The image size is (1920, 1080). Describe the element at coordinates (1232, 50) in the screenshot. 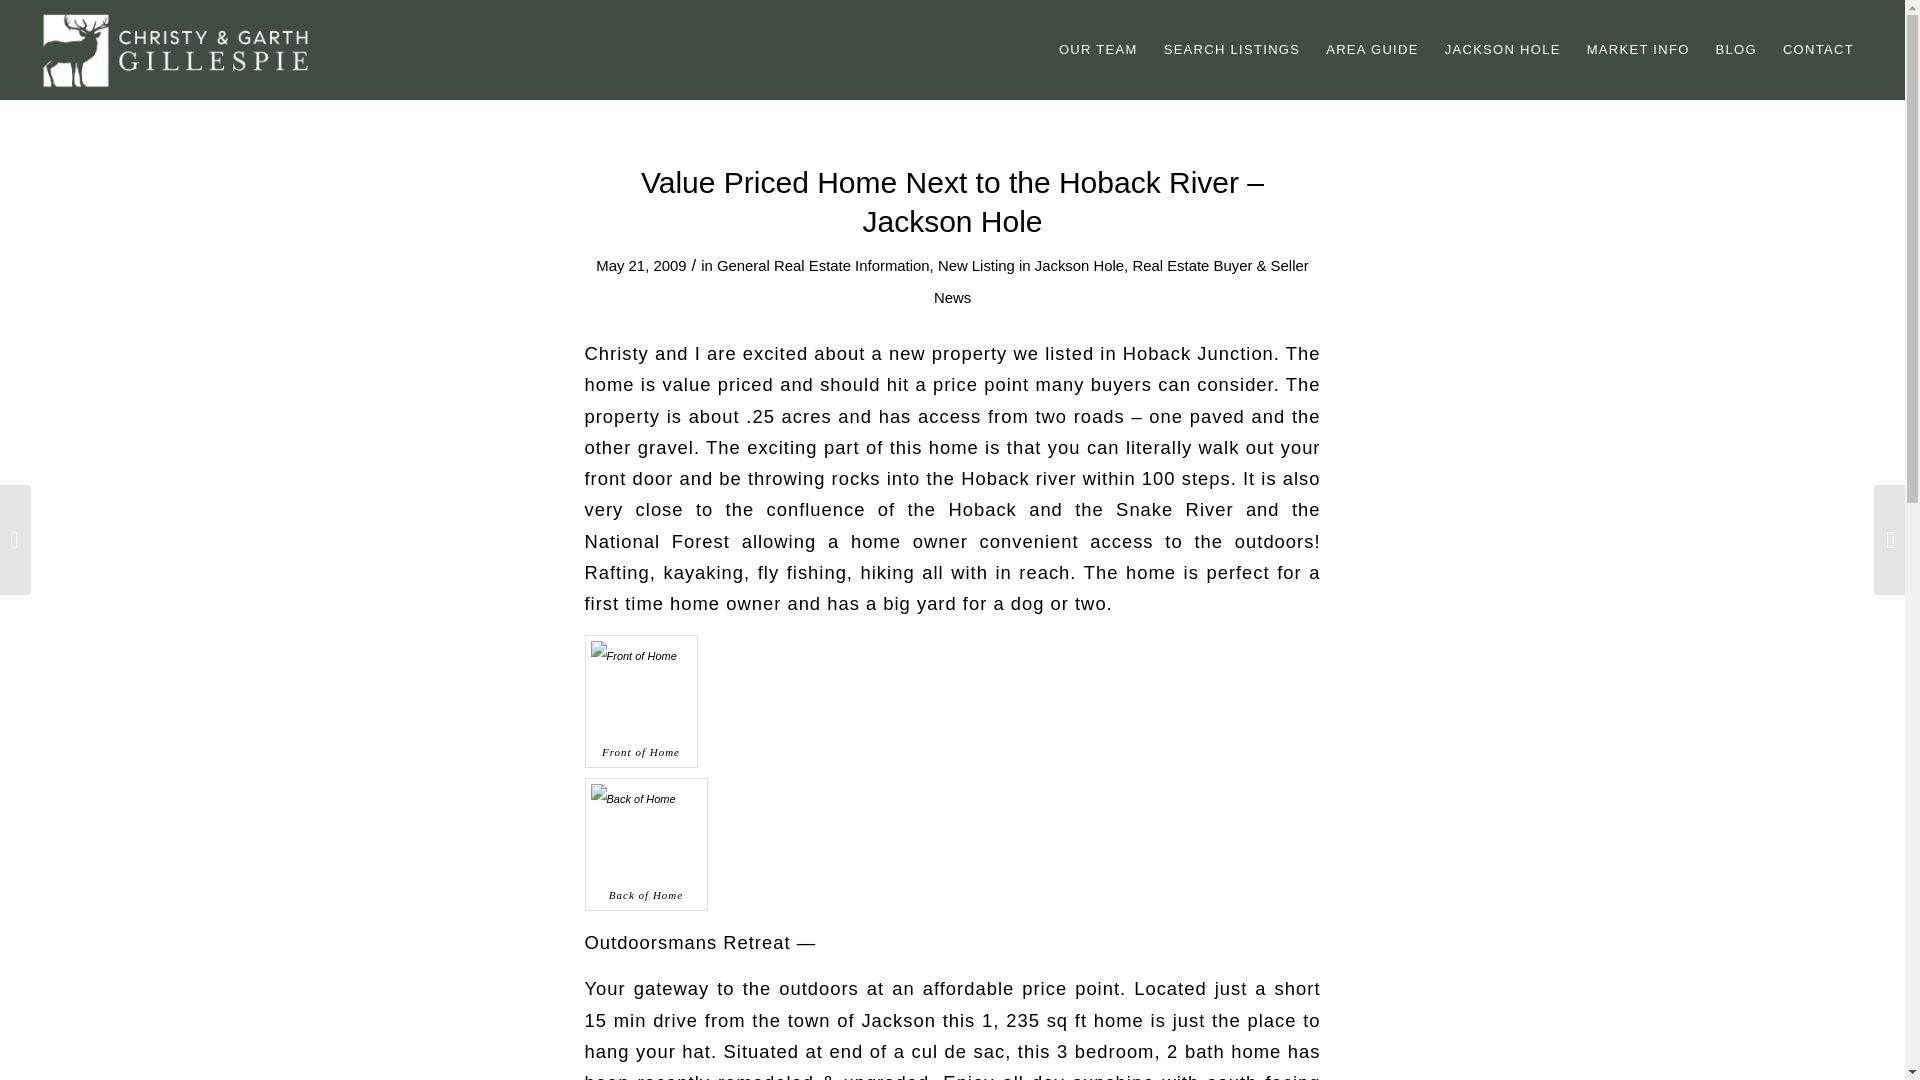

I see `SEARCH LISTINGS` at that location.